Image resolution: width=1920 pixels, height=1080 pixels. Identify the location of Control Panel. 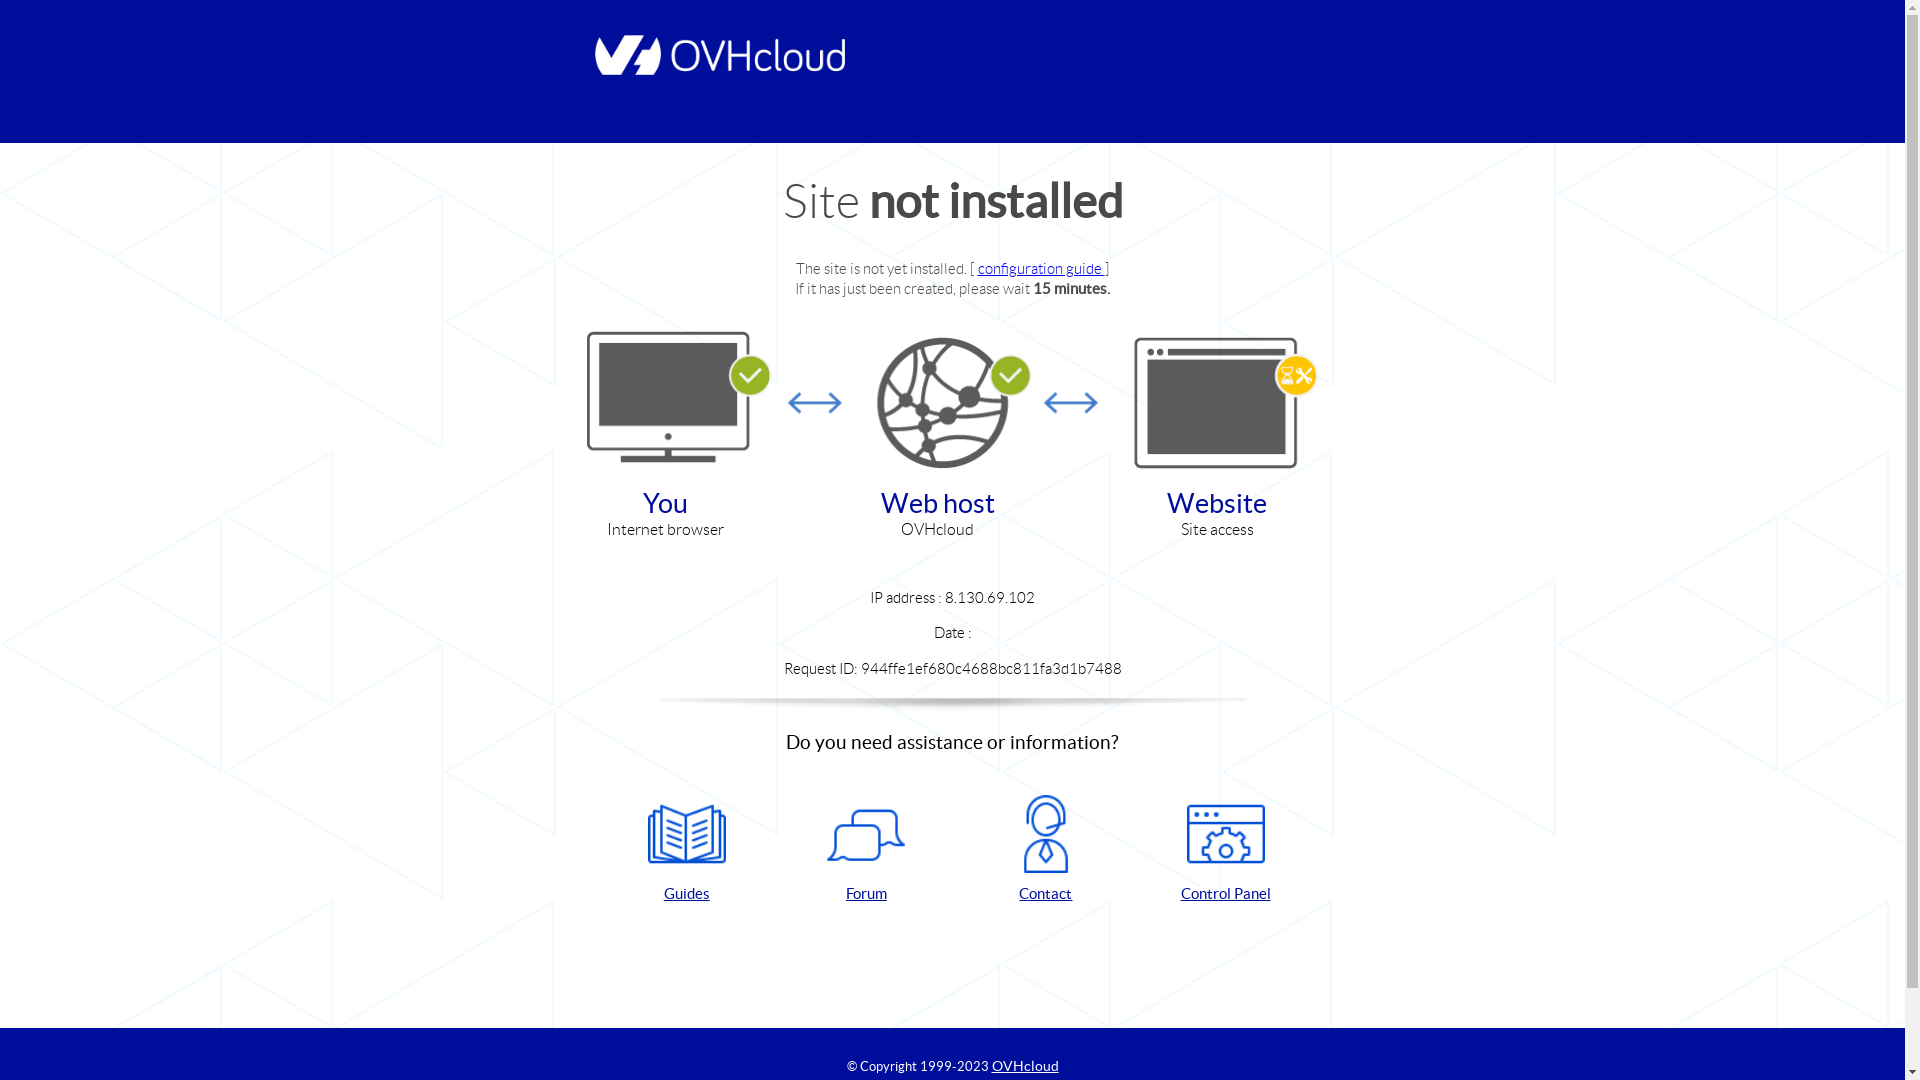
(1226, 850).